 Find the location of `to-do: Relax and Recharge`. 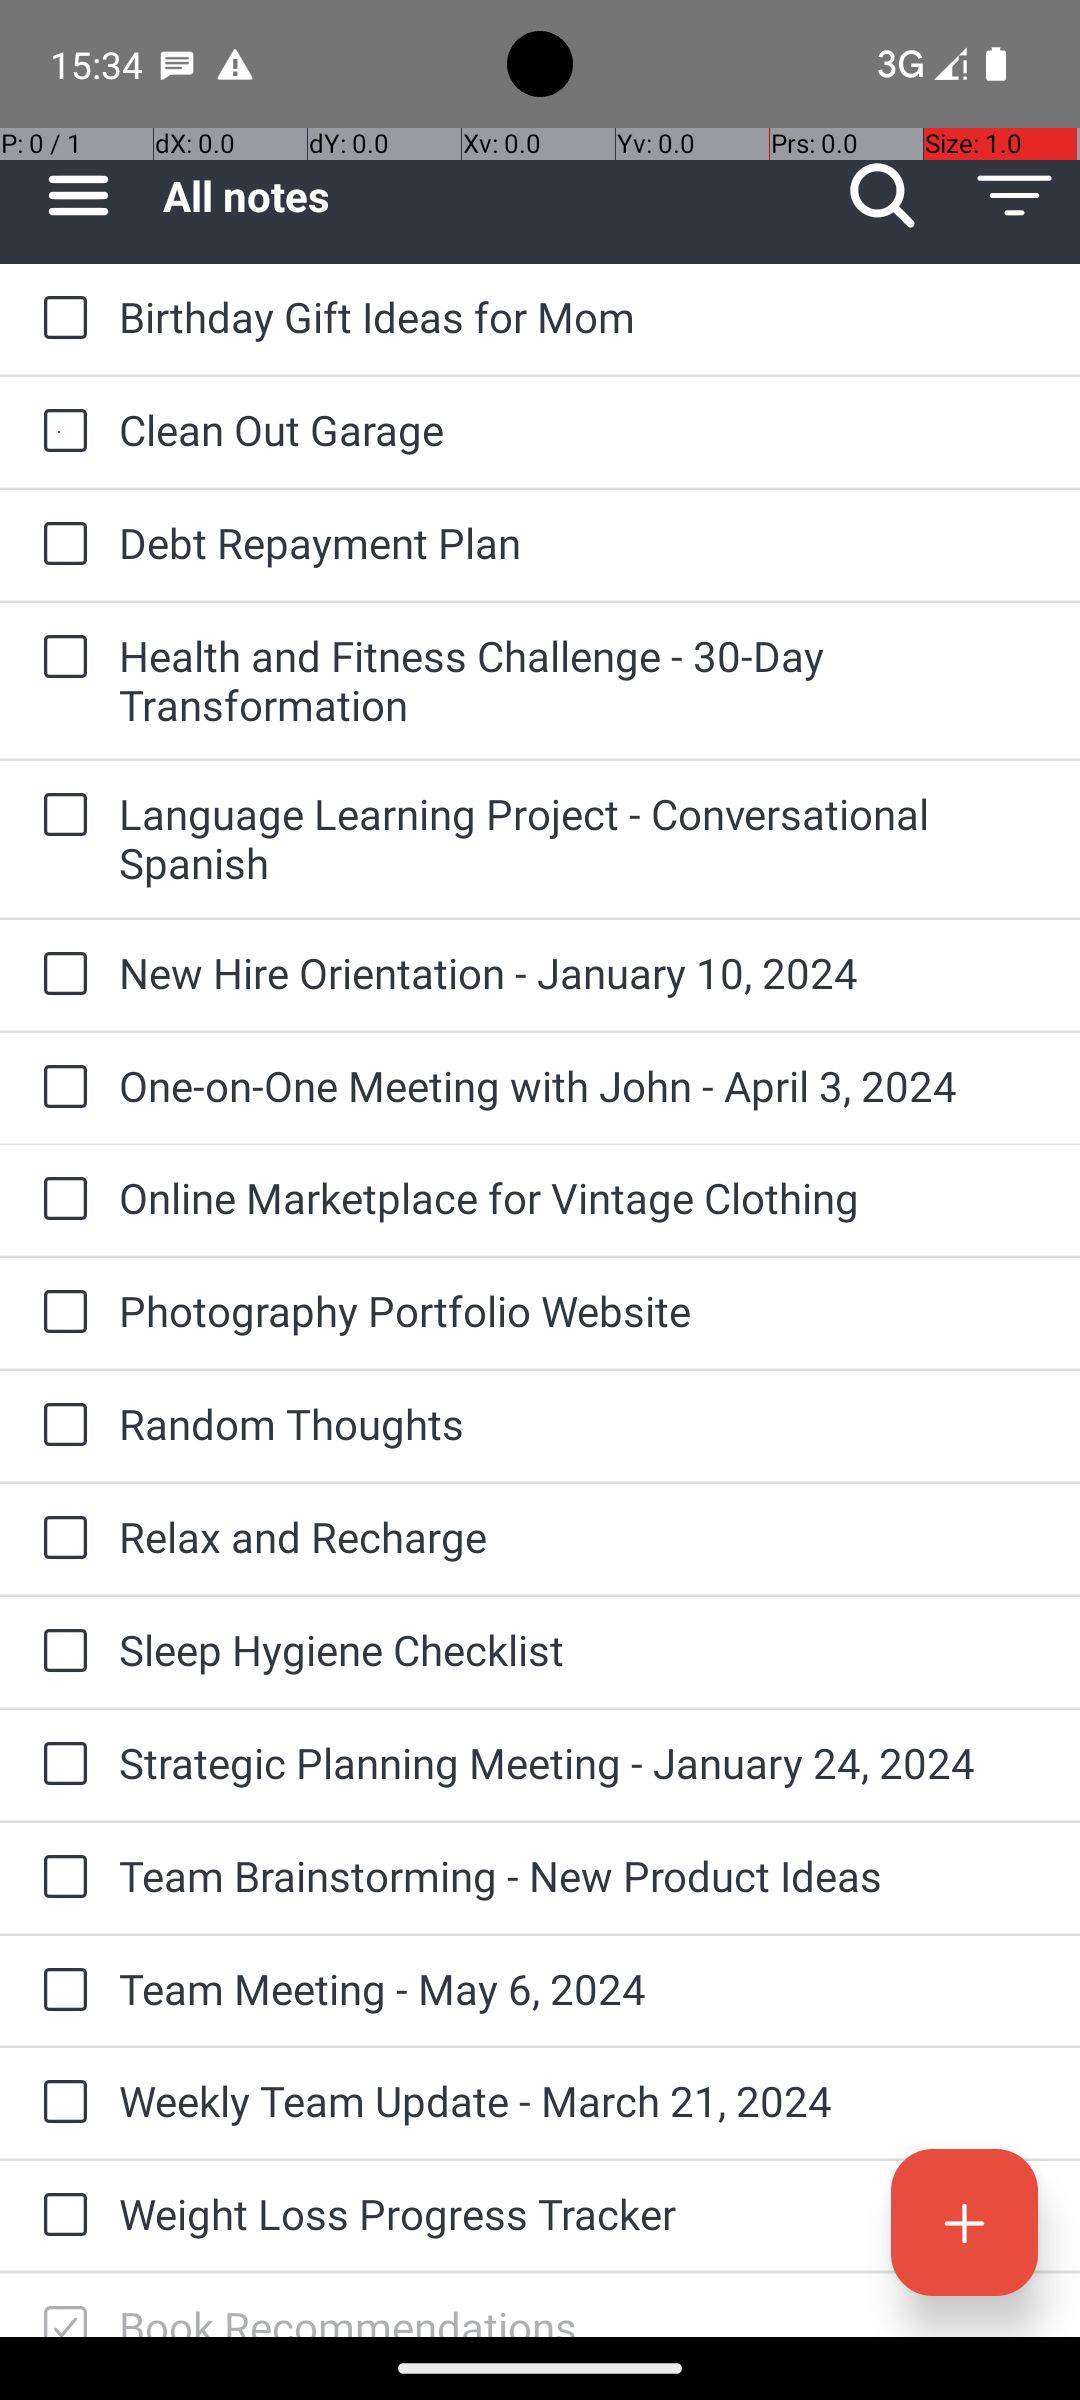

to-do: Relax and Recharge is located at coordinates (60, 1539).